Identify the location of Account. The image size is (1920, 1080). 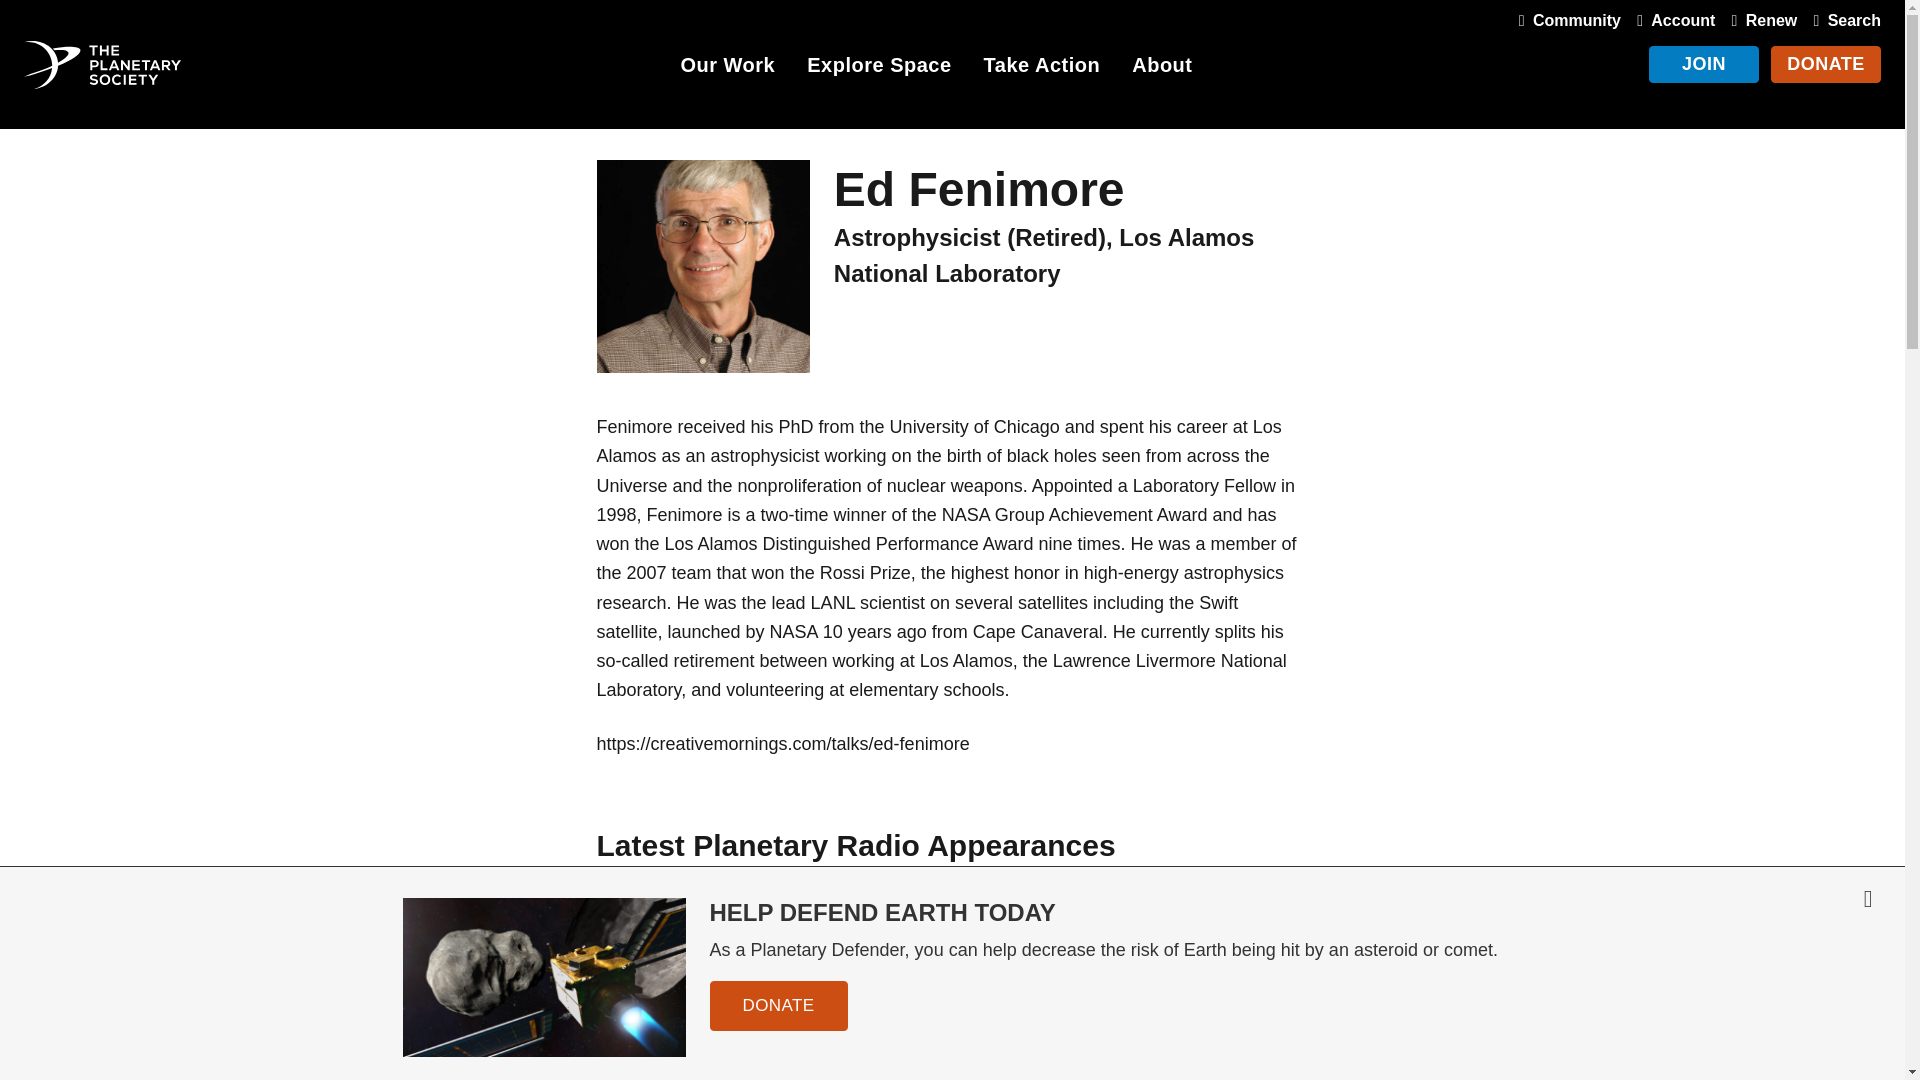
(1671, 20).